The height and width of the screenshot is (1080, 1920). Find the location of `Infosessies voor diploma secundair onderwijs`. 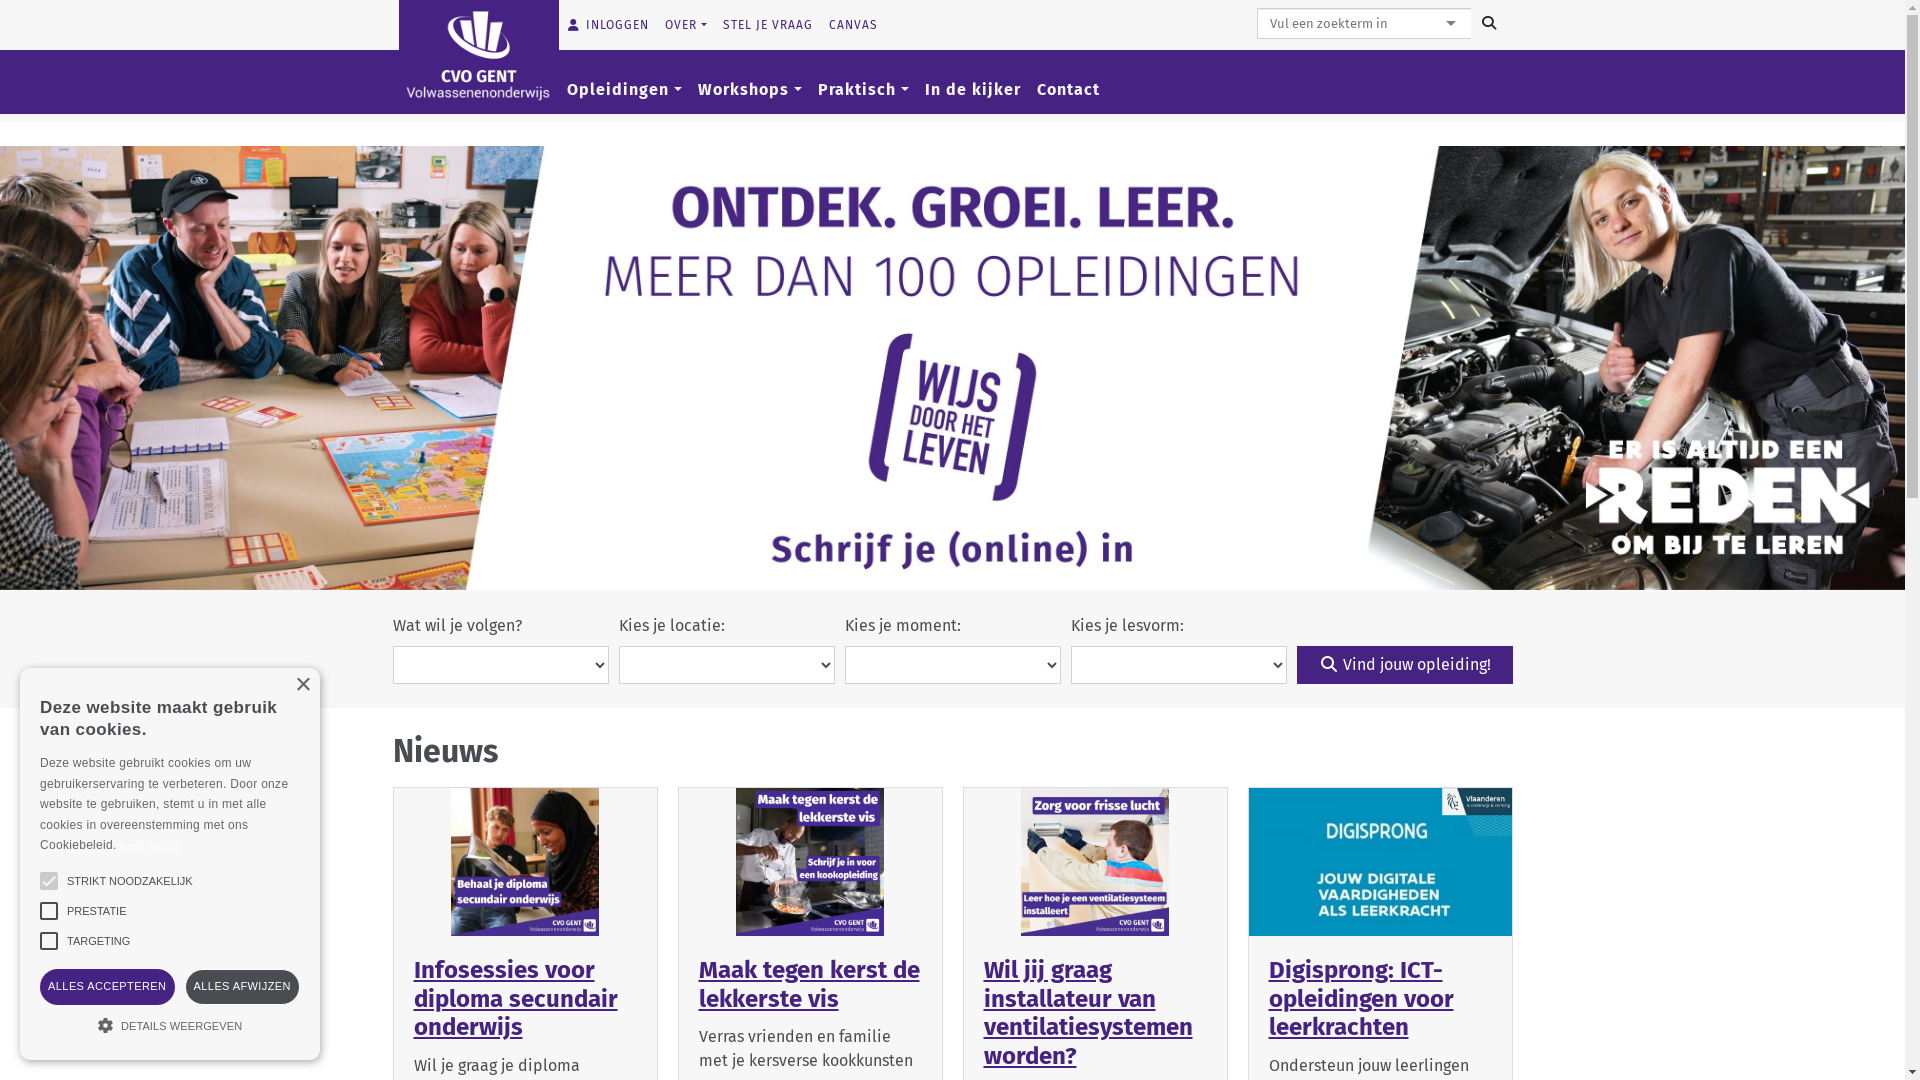

Infosessies voor diploma secundair onderwijs is located at coordinates (516, 999).